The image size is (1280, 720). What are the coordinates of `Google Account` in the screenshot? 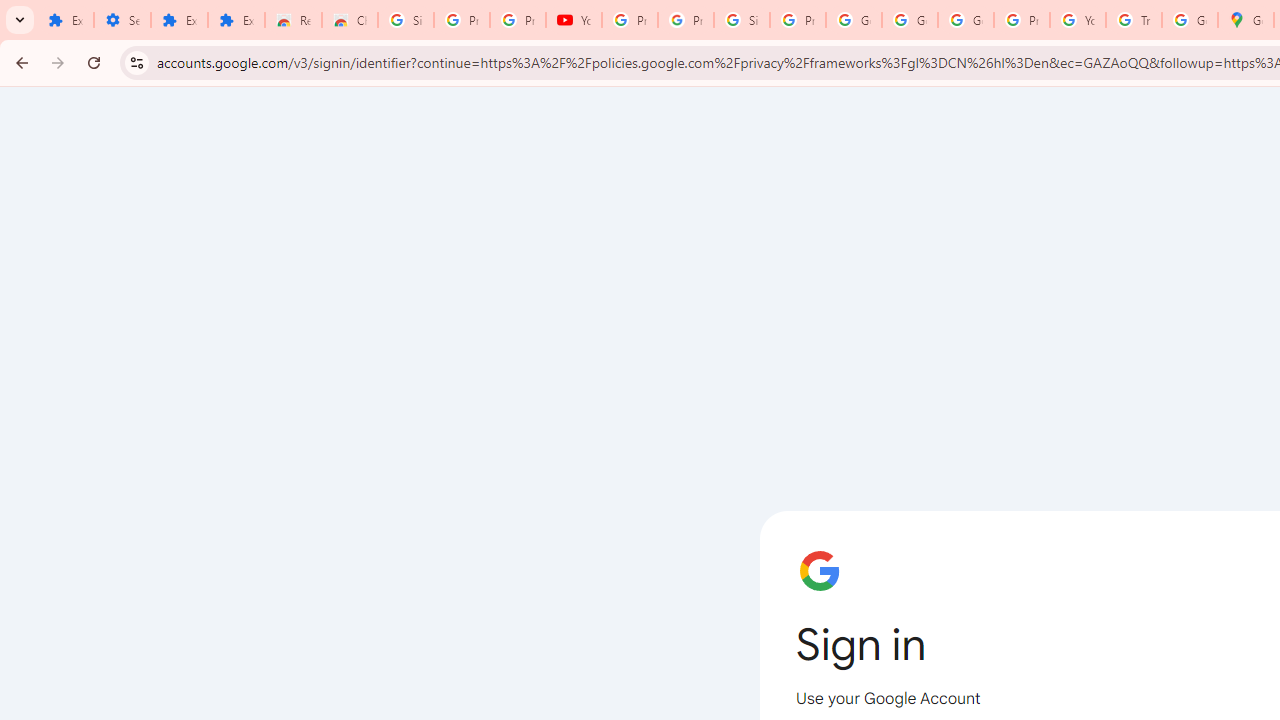 It's located at (910, 20).